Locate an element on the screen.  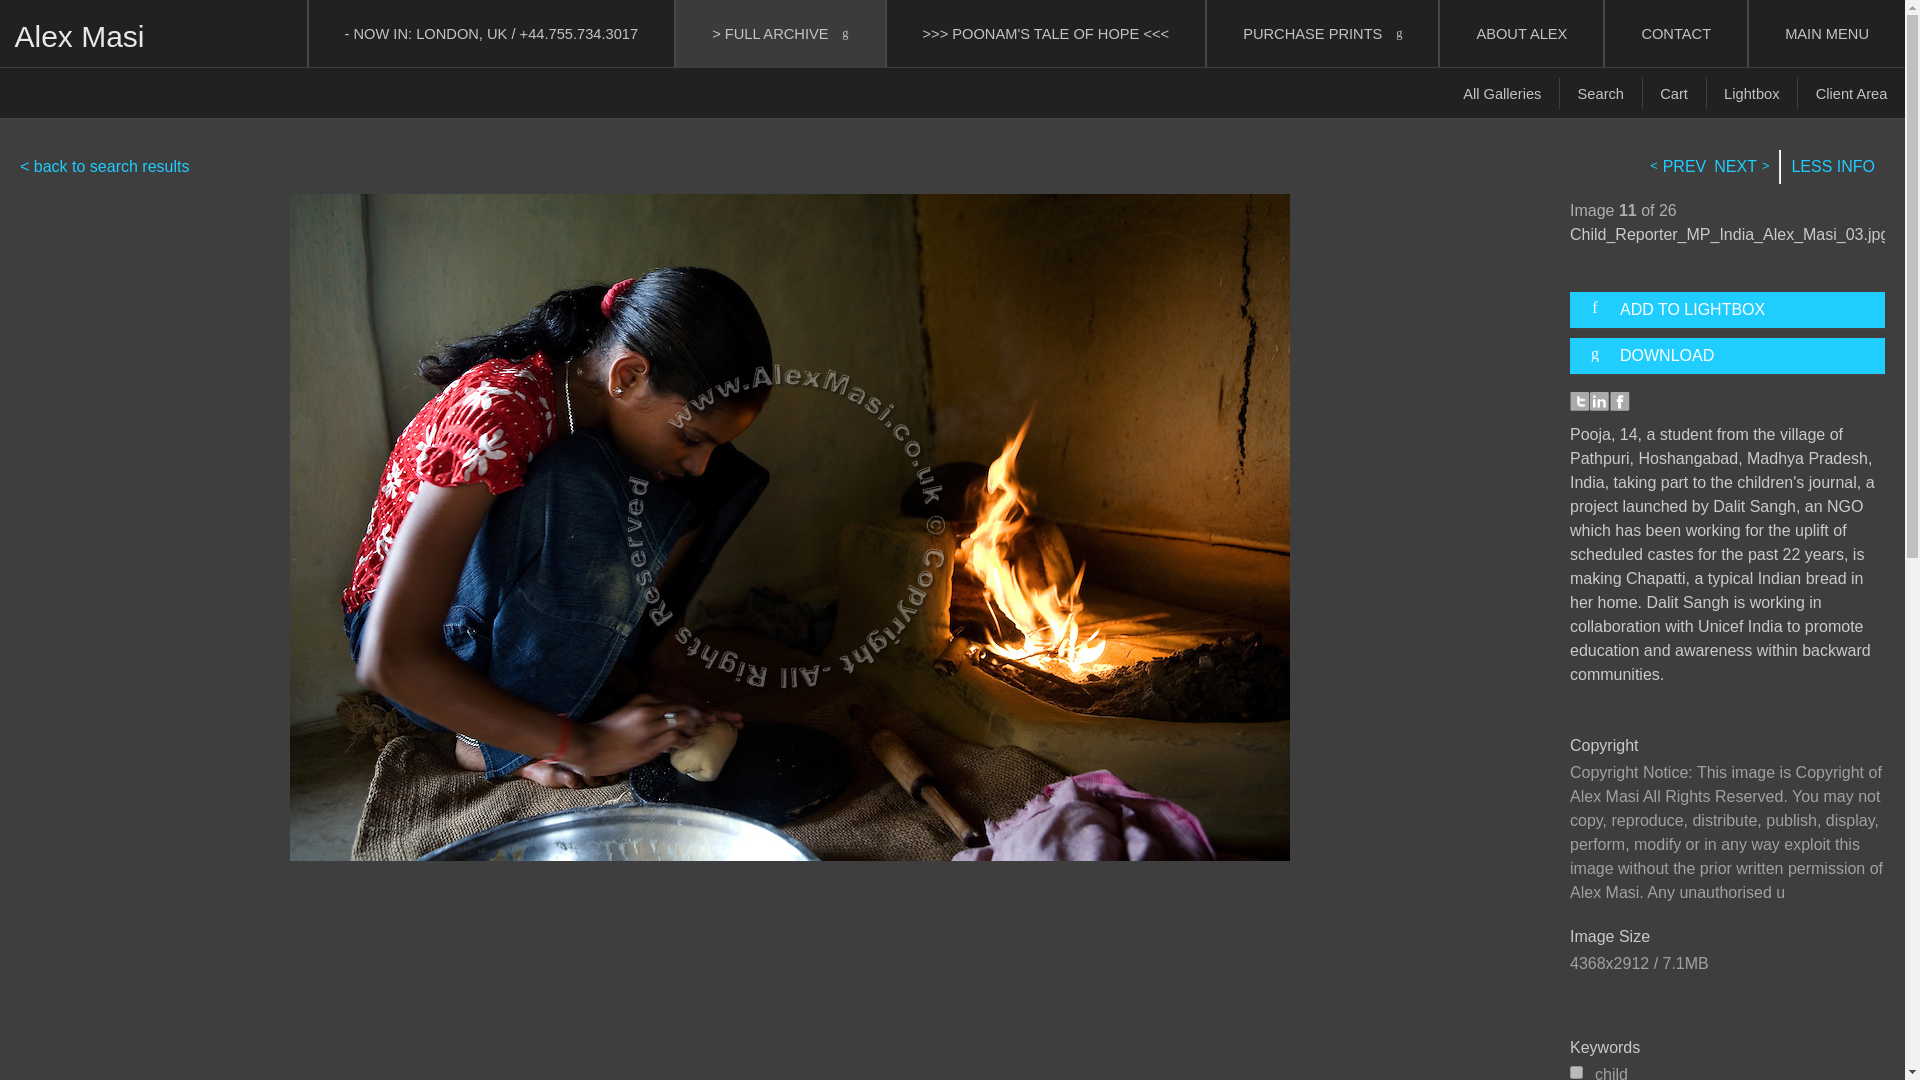
NEXT is located at coordinates (1739, 167).